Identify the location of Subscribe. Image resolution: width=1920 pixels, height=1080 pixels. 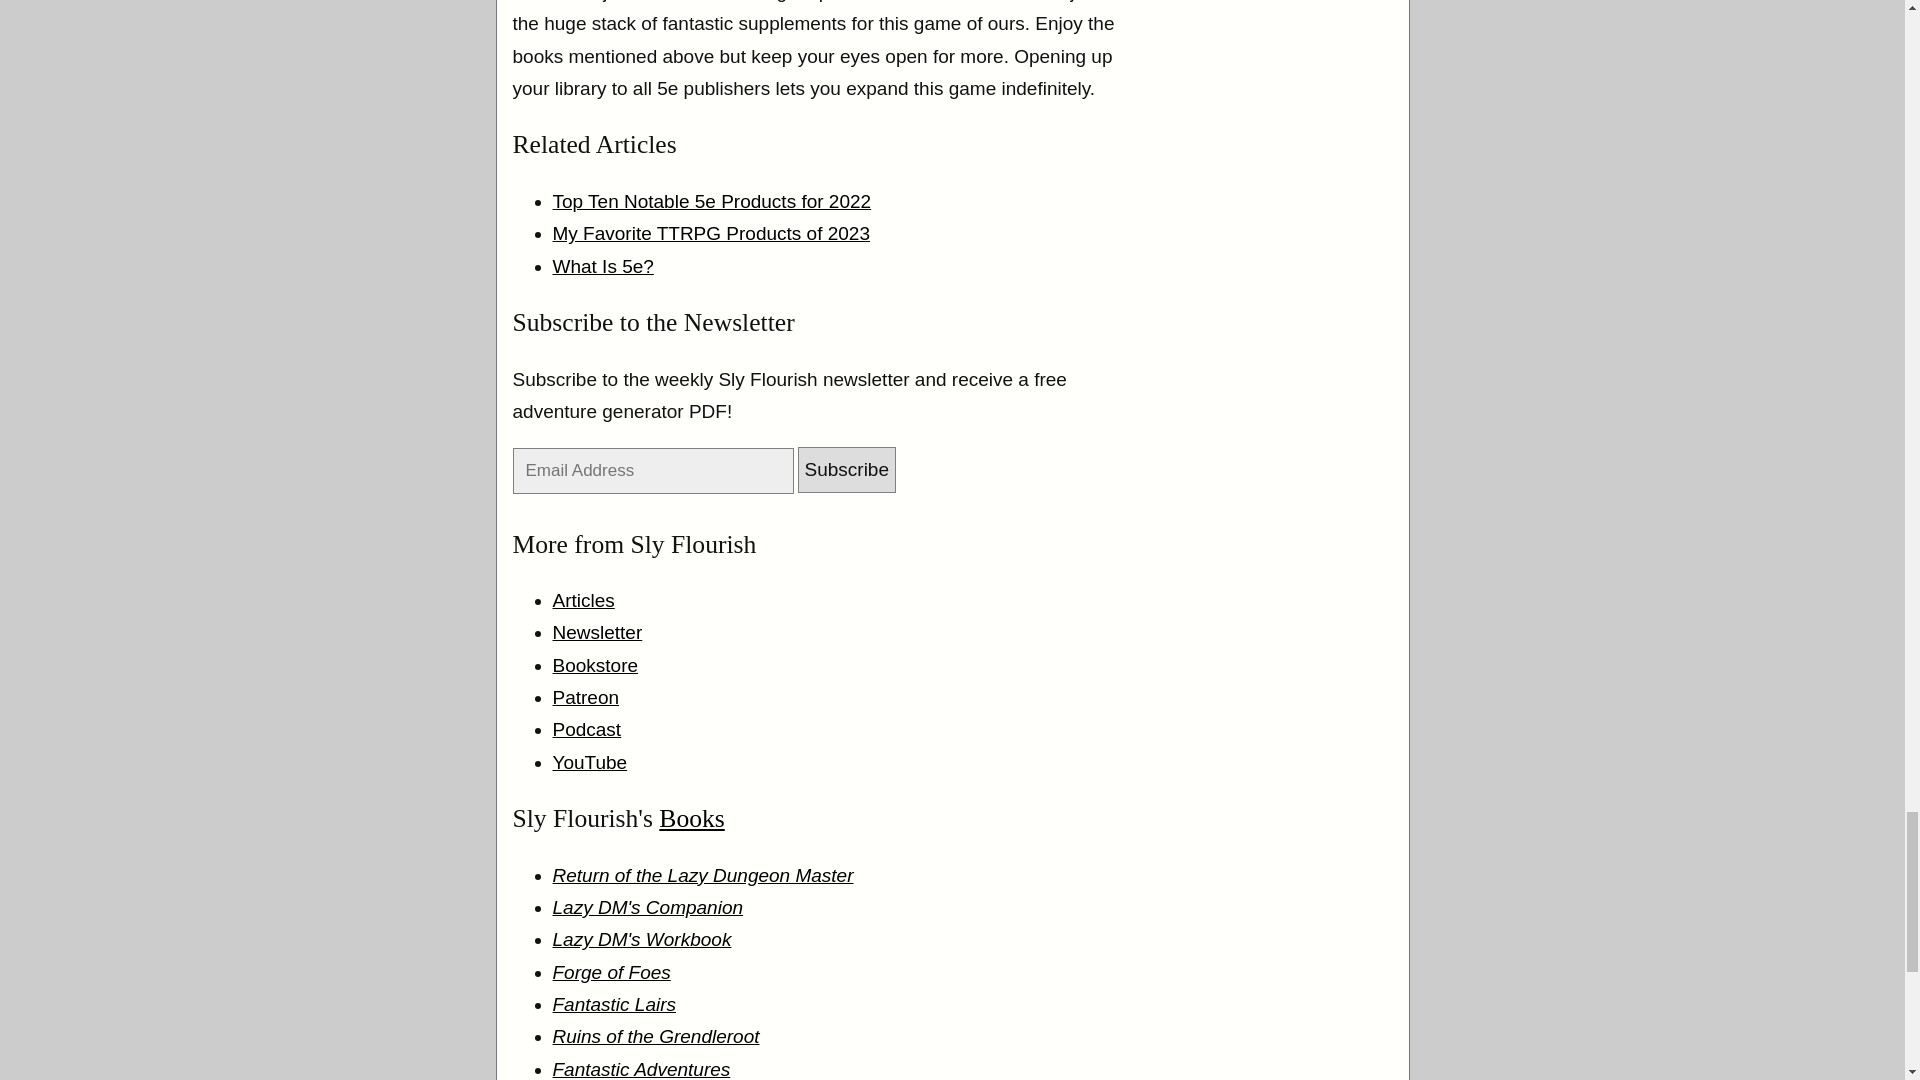
(847, 470).